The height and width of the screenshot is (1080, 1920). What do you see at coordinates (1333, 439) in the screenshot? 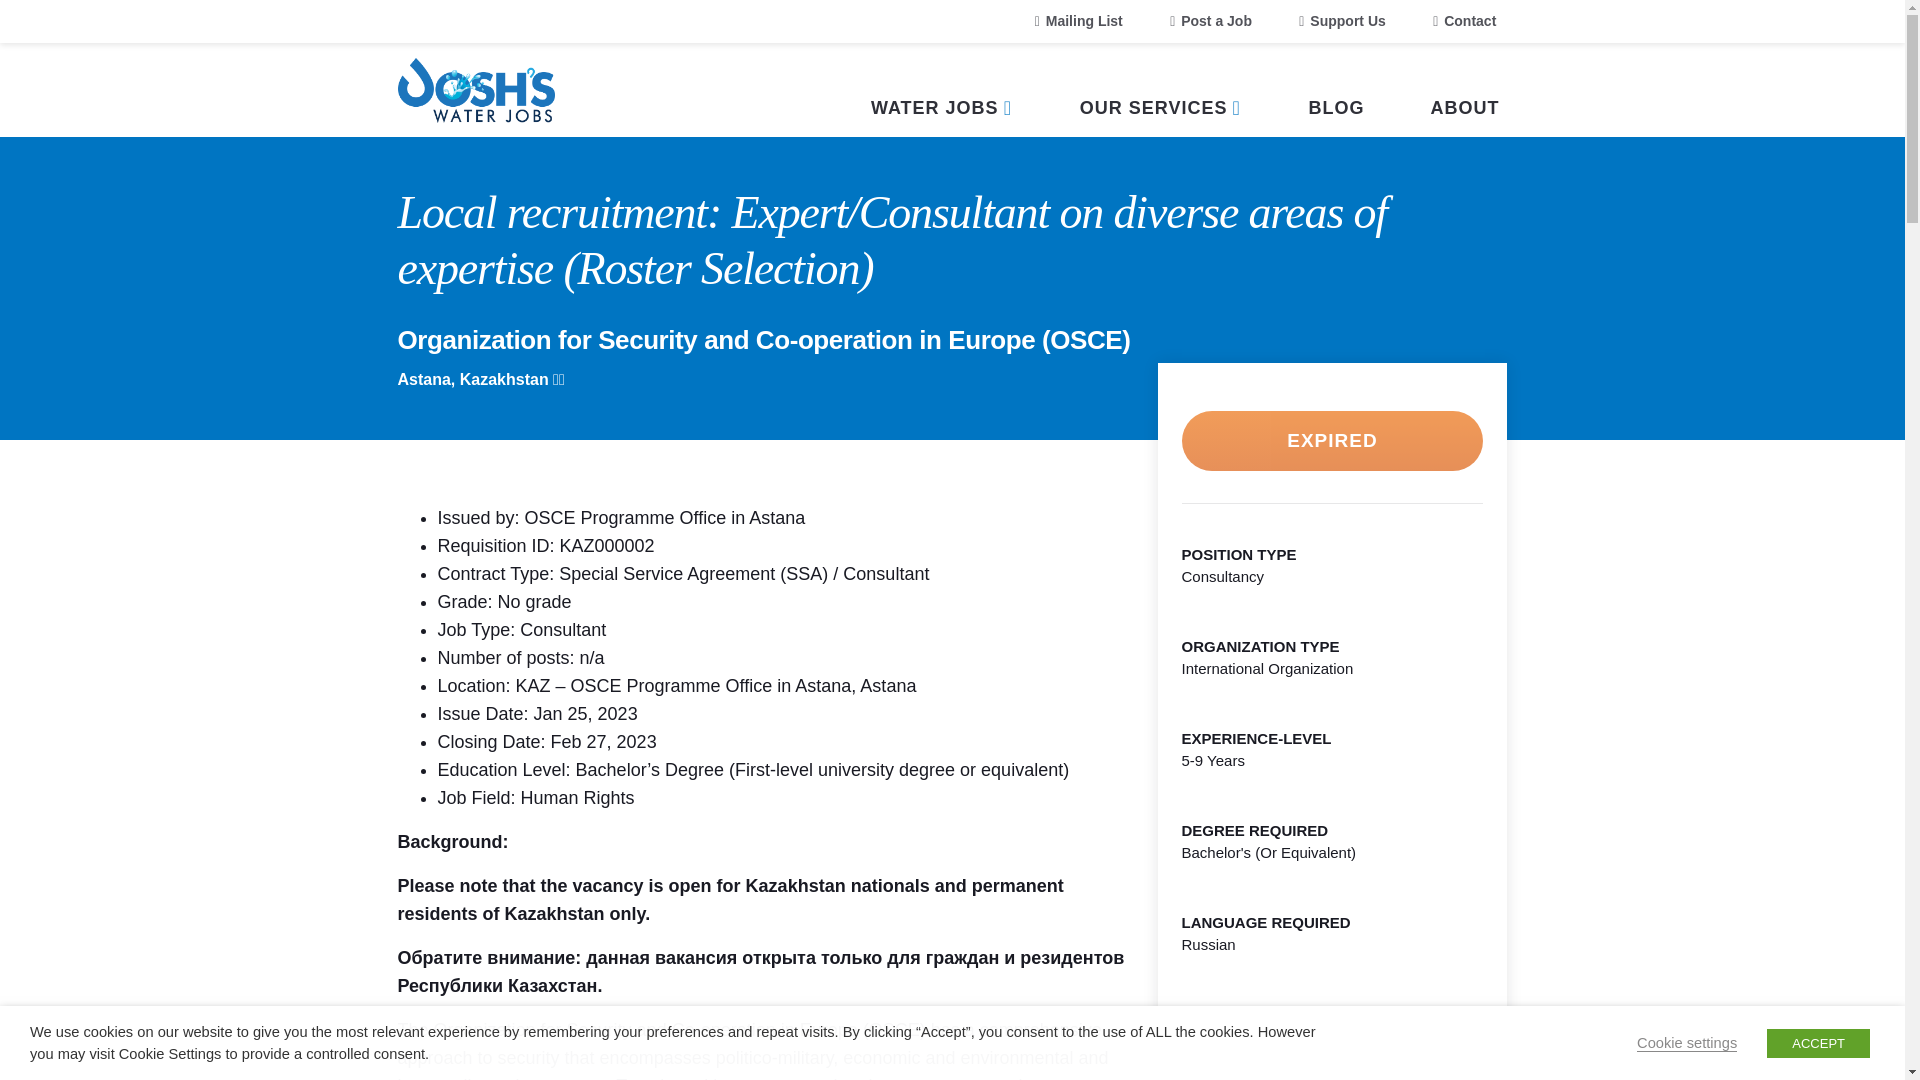
I see `EXPIRED` at bounding box center [1333, 439].